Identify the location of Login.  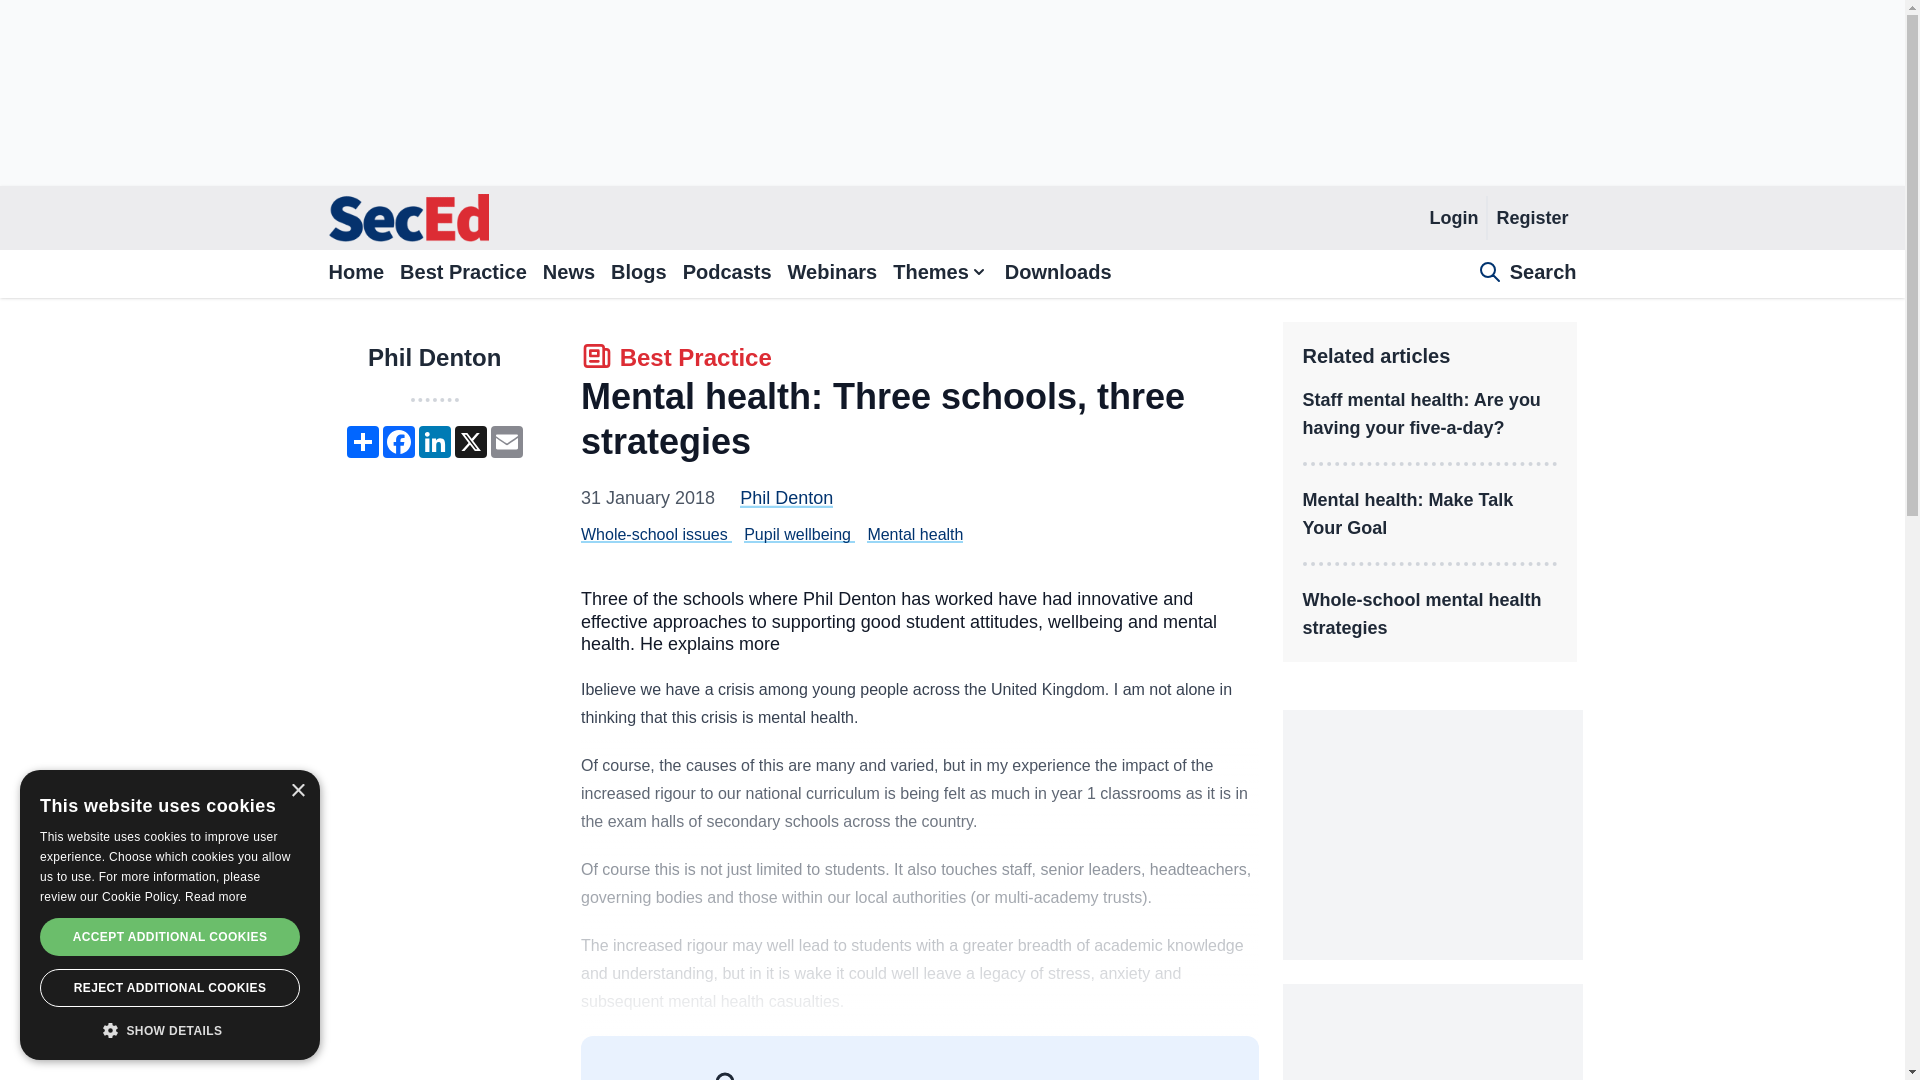
(1453, 217).